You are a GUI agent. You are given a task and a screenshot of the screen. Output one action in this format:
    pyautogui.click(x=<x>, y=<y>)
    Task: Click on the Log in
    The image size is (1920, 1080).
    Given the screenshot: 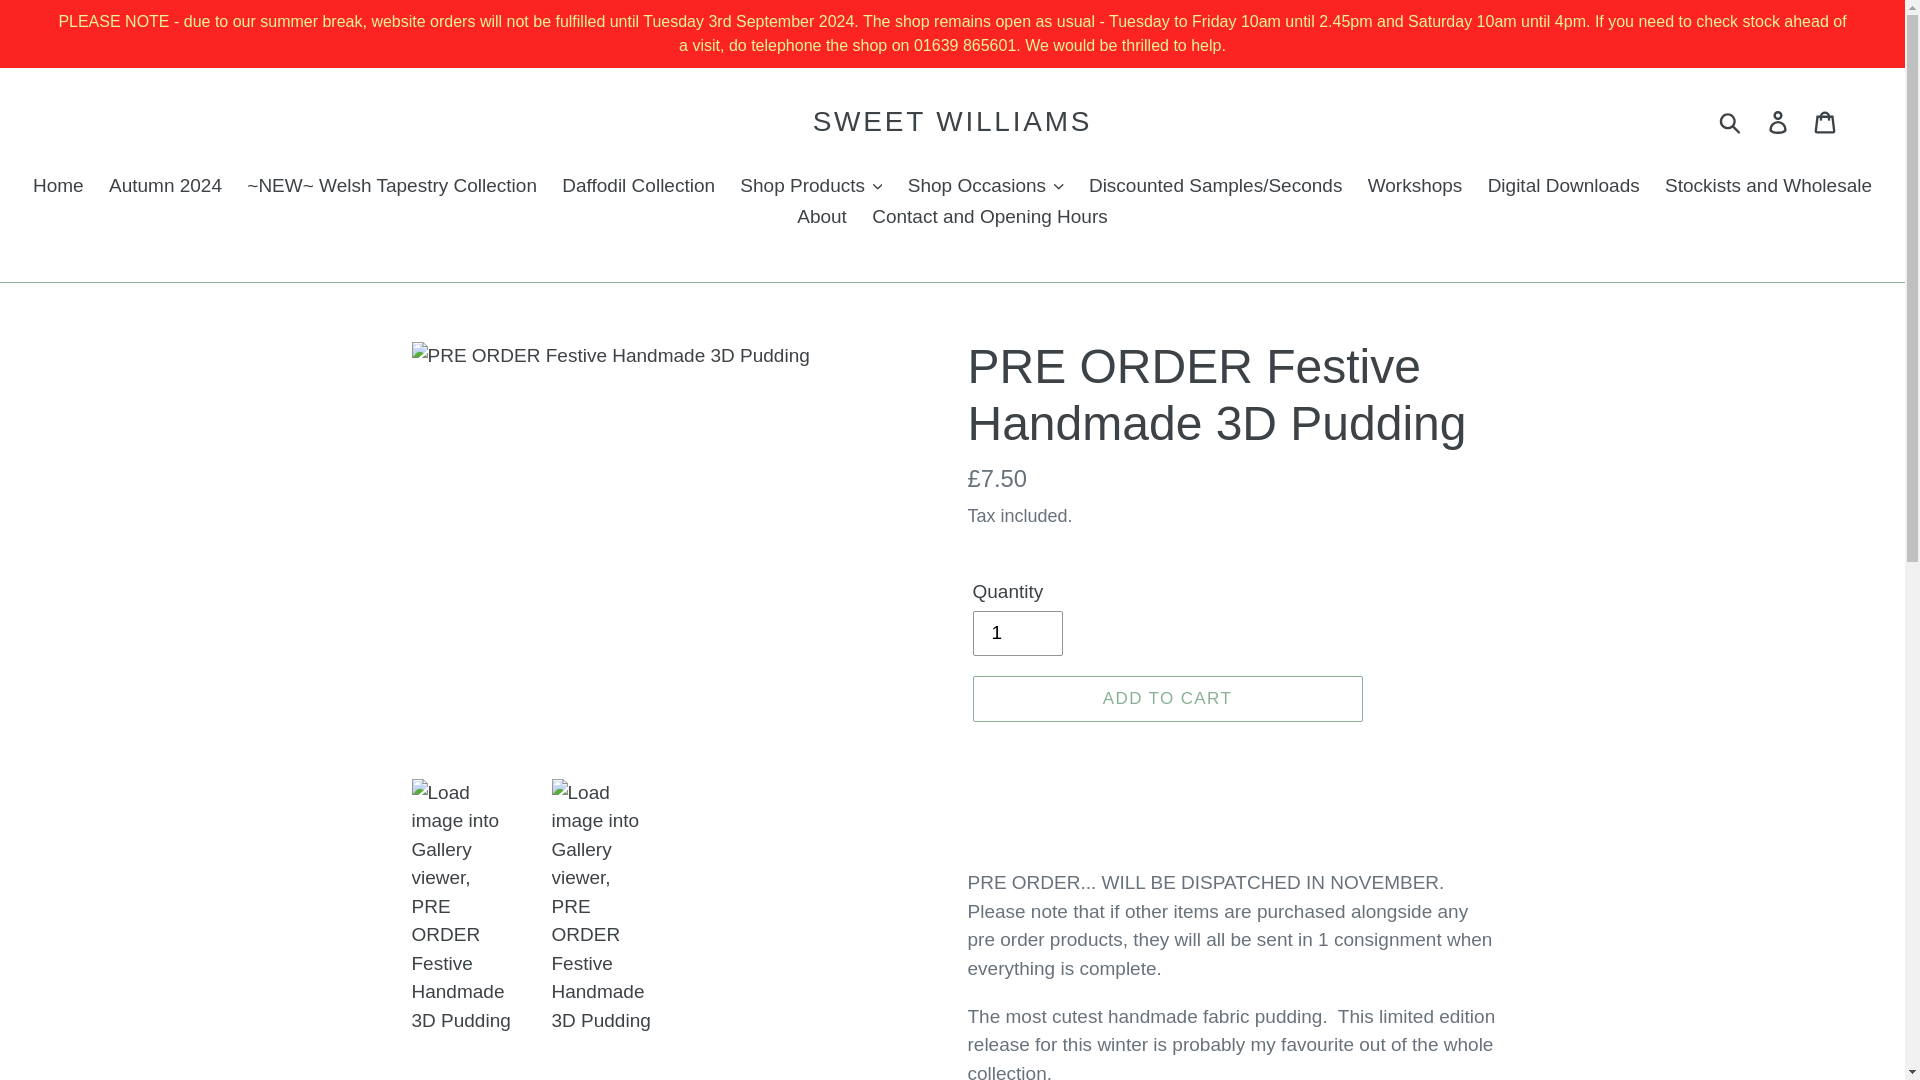 What is the action you would take?
    pyautogui.click(x=1779, y=122)
    